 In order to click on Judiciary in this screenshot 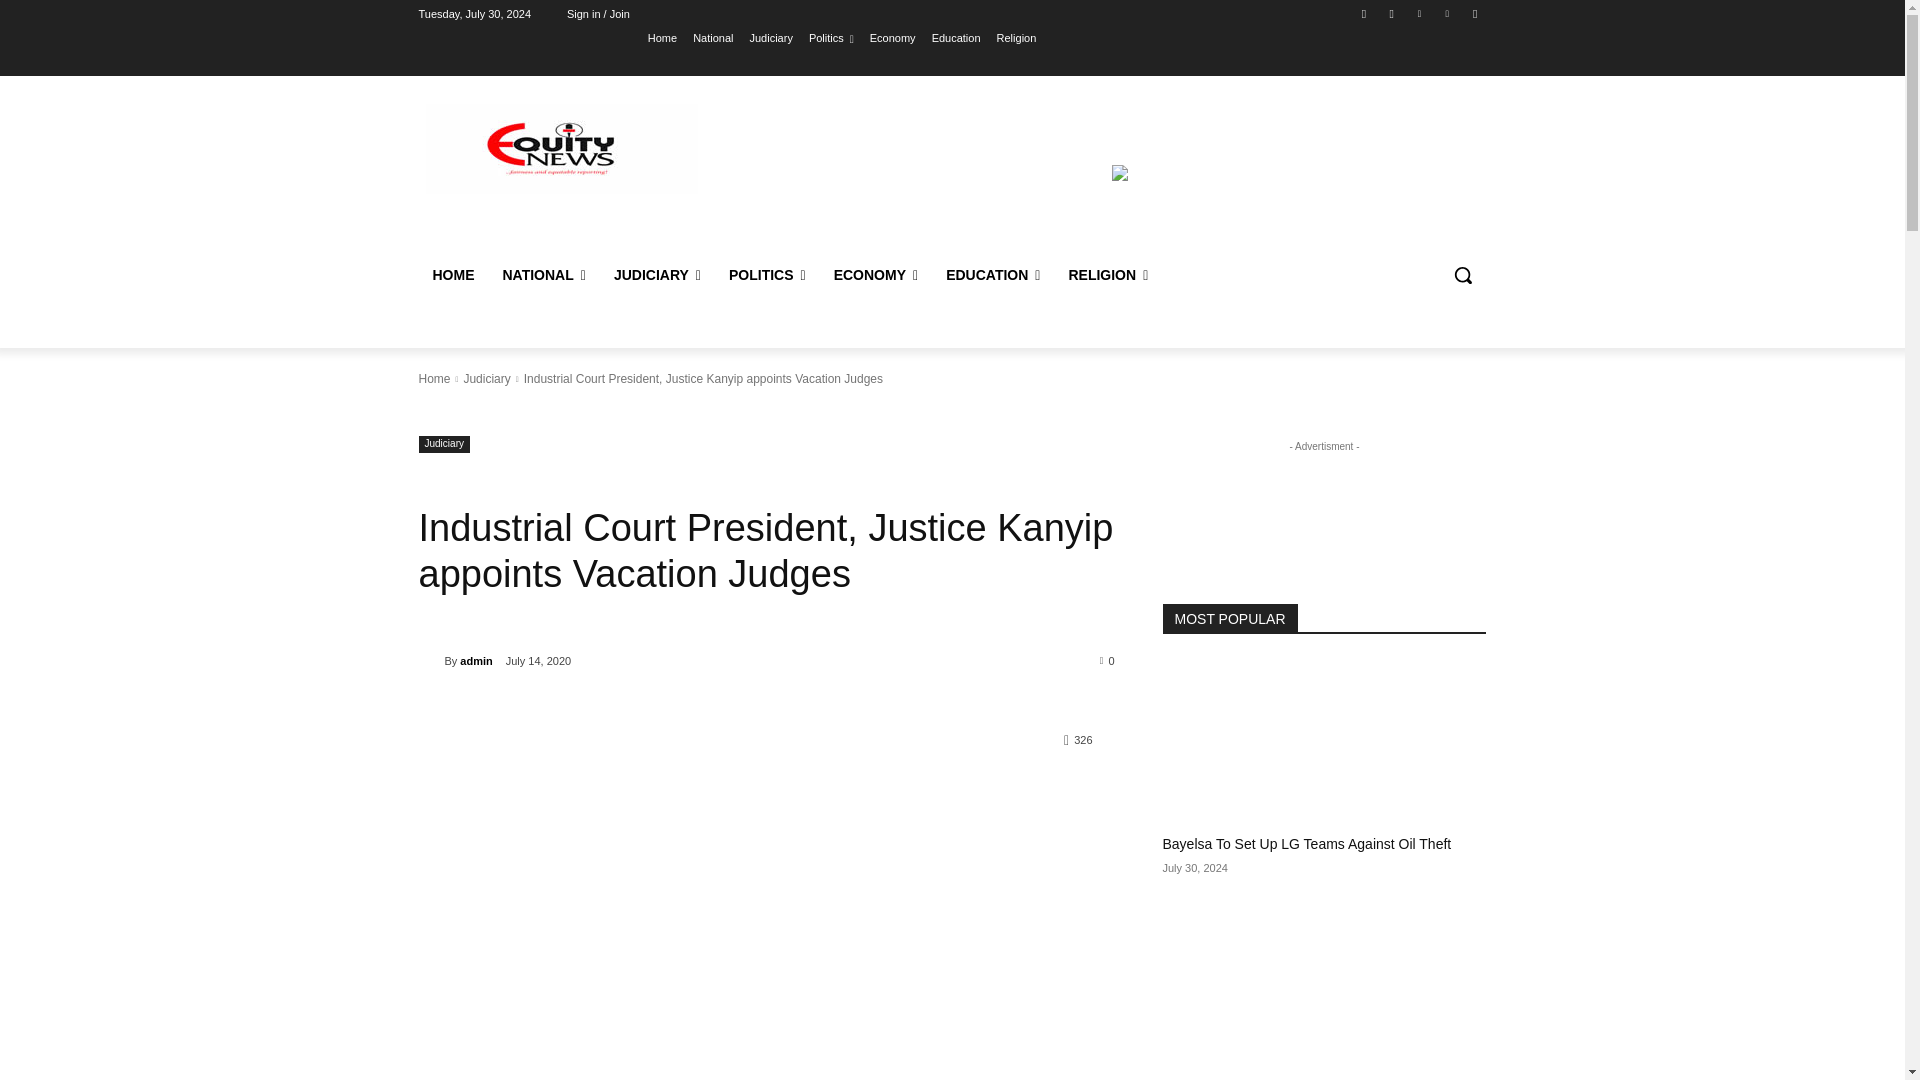, I will do `click(770, 37)`.